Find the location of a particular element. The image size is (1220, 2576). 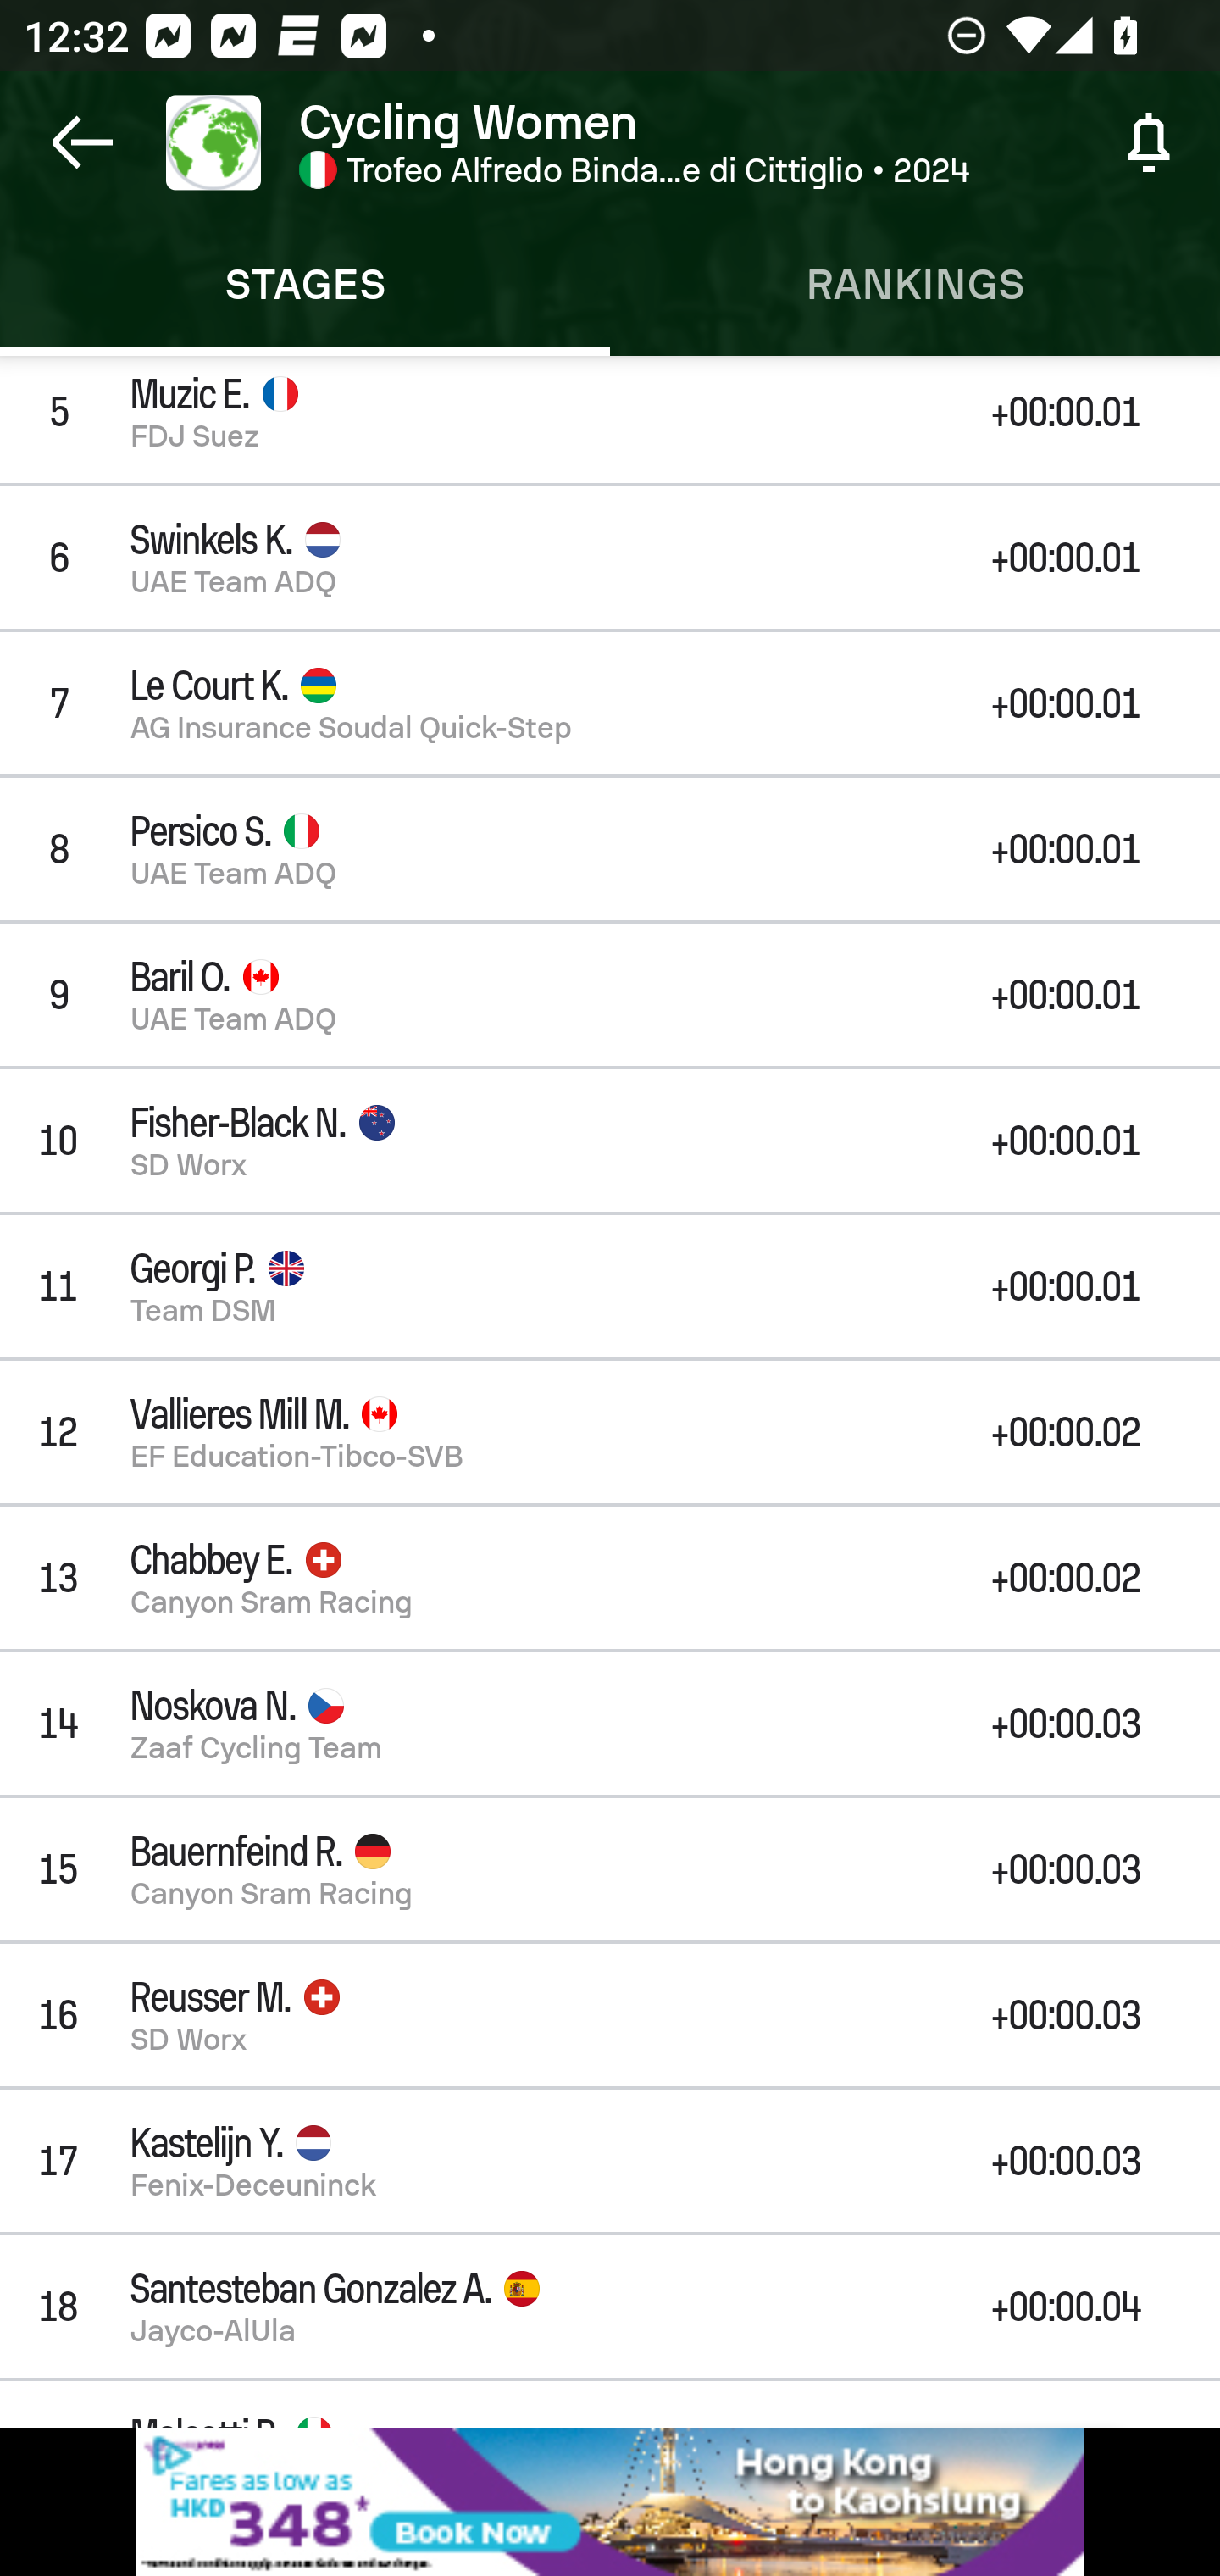

16 Reusser M. SD Worx +00:00.03 is located at coordinates (610, 2015).